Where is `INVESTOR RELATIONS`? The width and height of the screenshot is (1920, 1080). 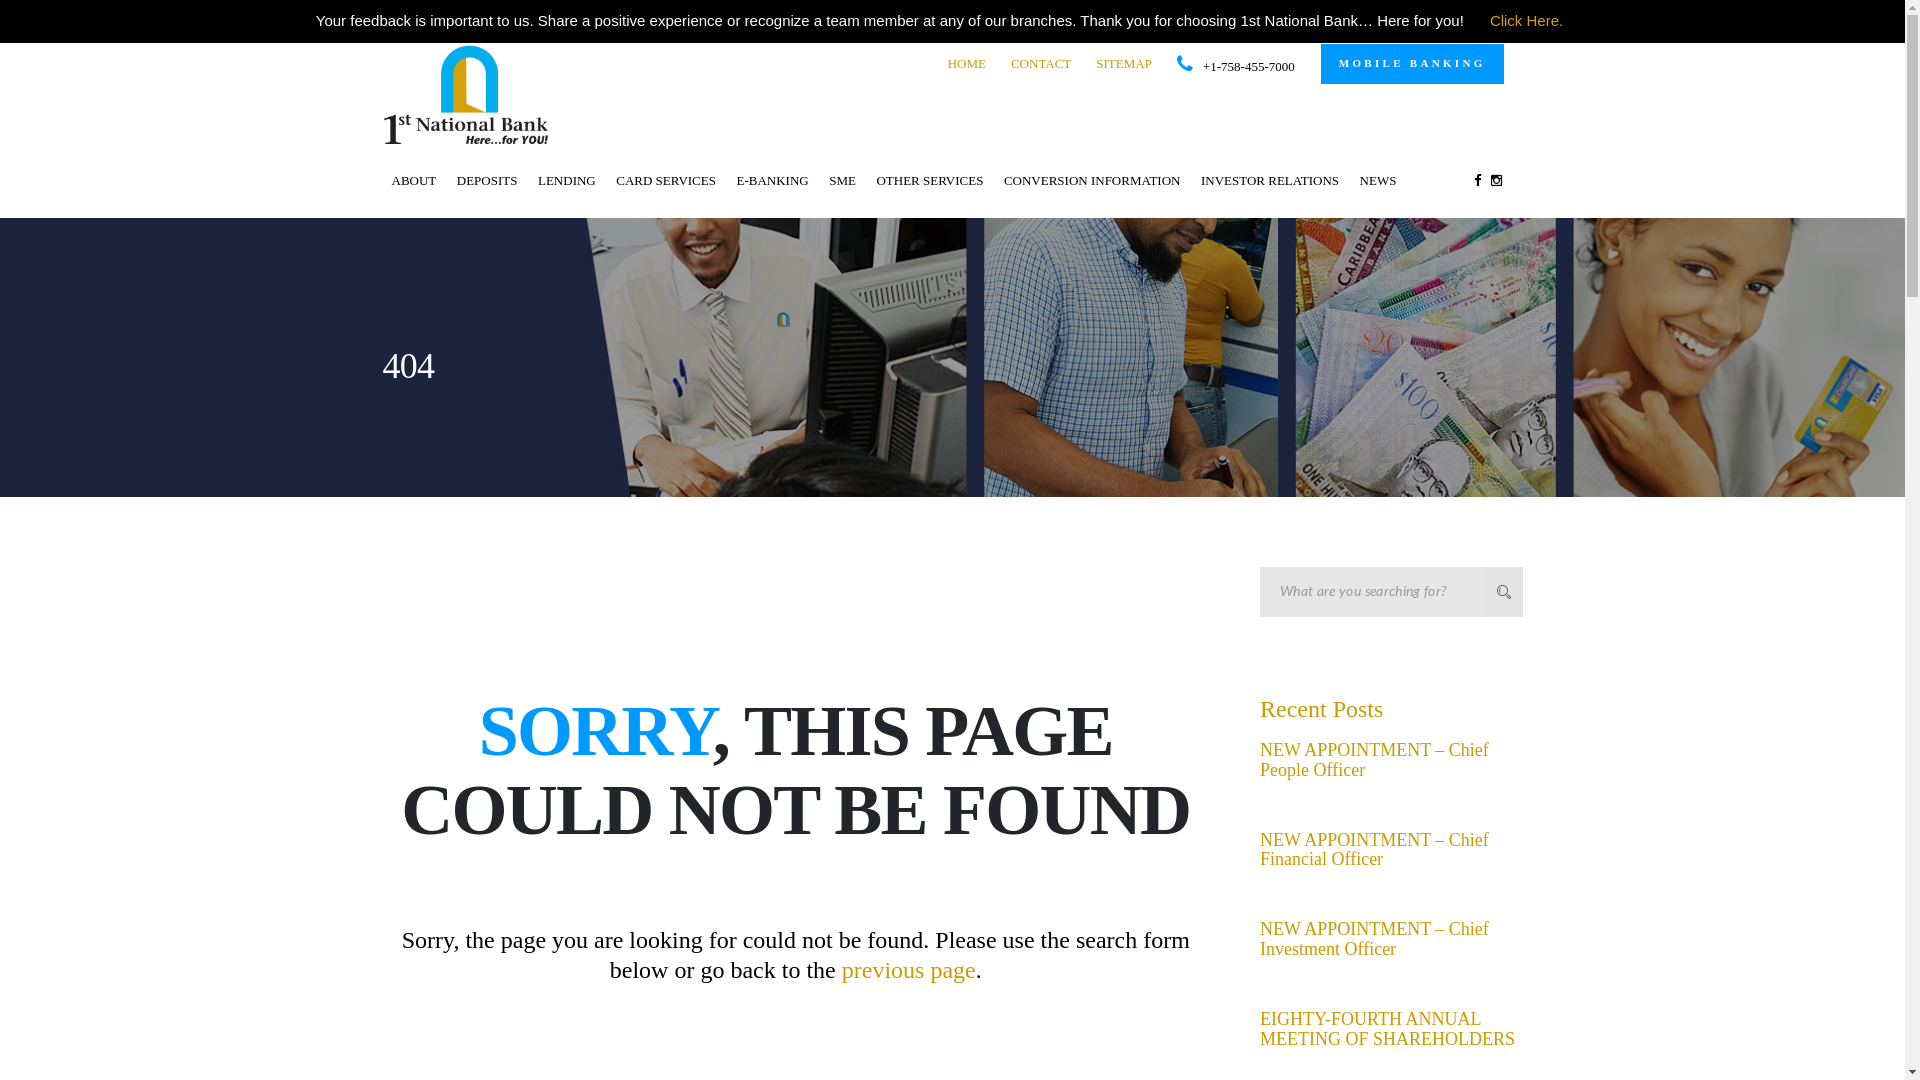
INVESTOR RELATIONS is located at coordinates (1270, 180).